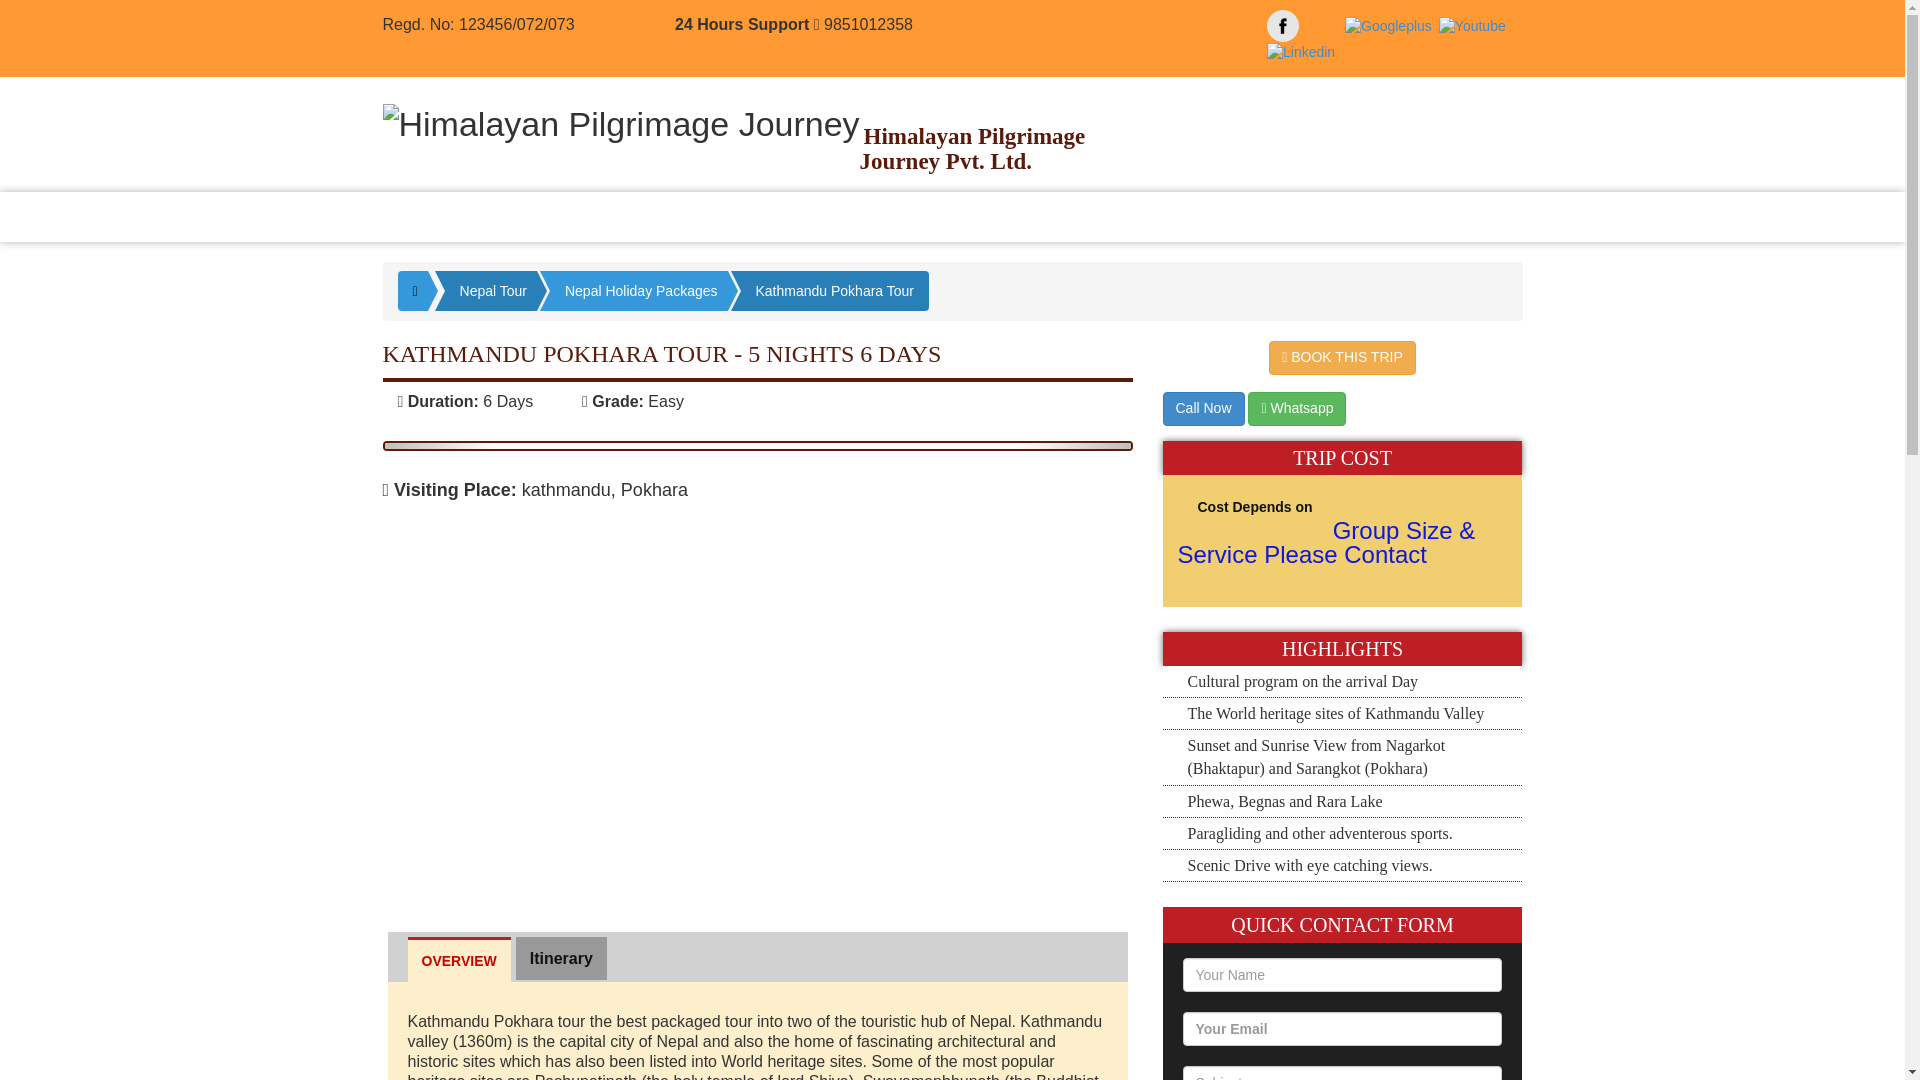 This screenshot has width=1920, height=1080. Describe the element at coordinates (432, 216) in the screenshot. I see `HOME` at that location.